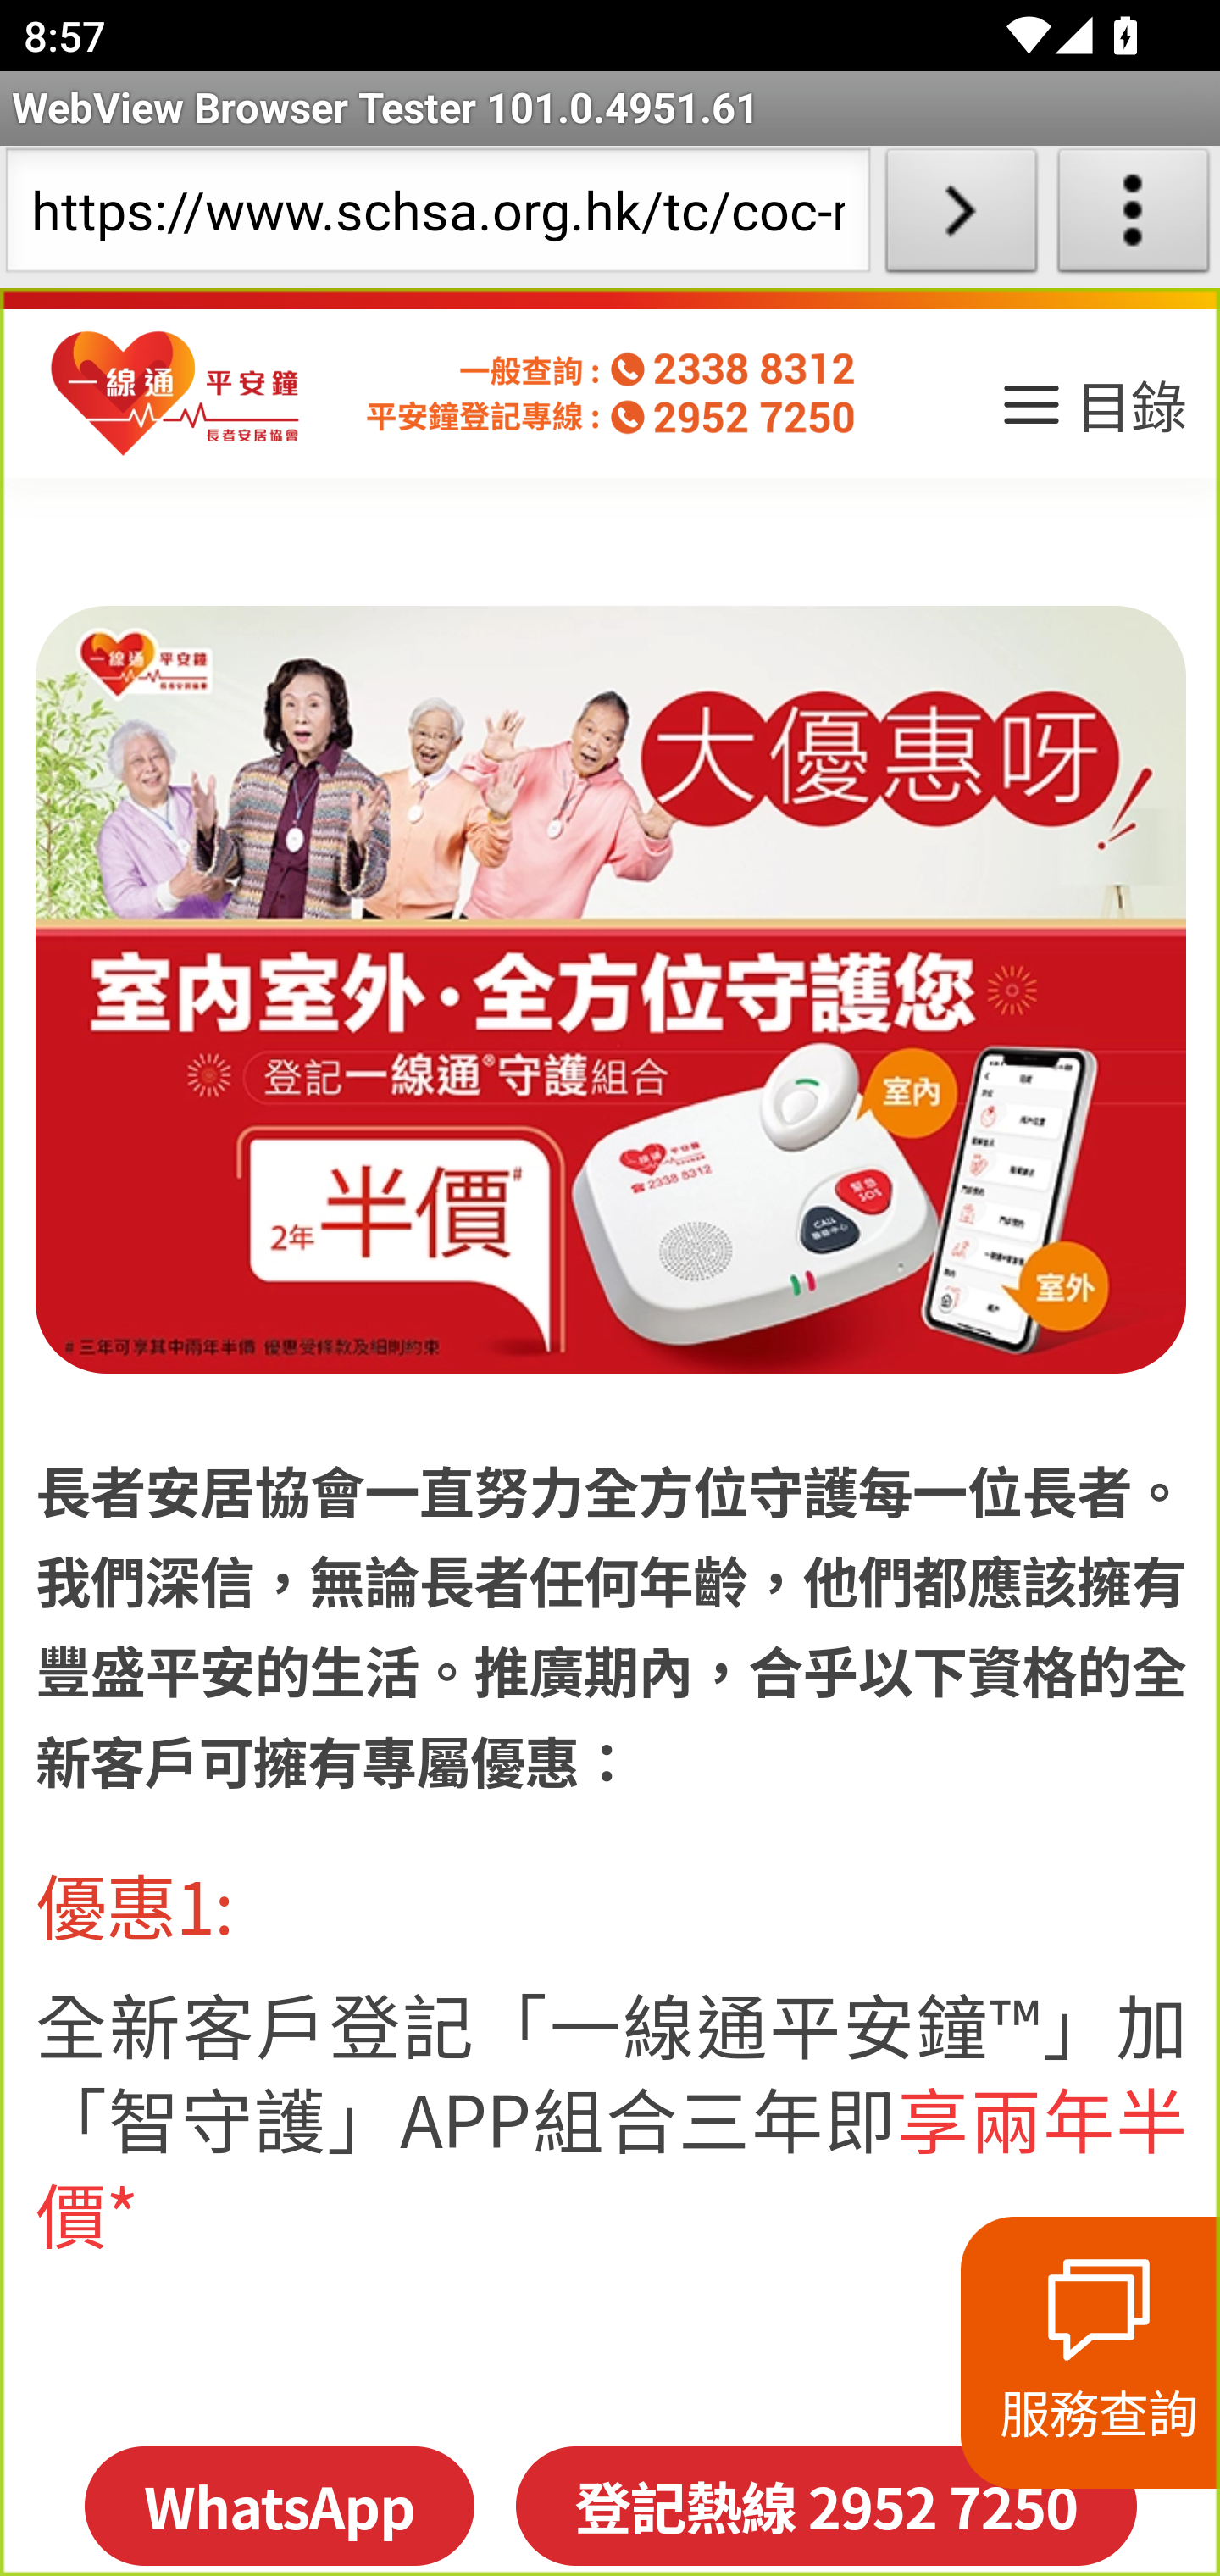  Describe the element at coordinates (961, 217) in the screenshot. I see `Load URL` at that location.